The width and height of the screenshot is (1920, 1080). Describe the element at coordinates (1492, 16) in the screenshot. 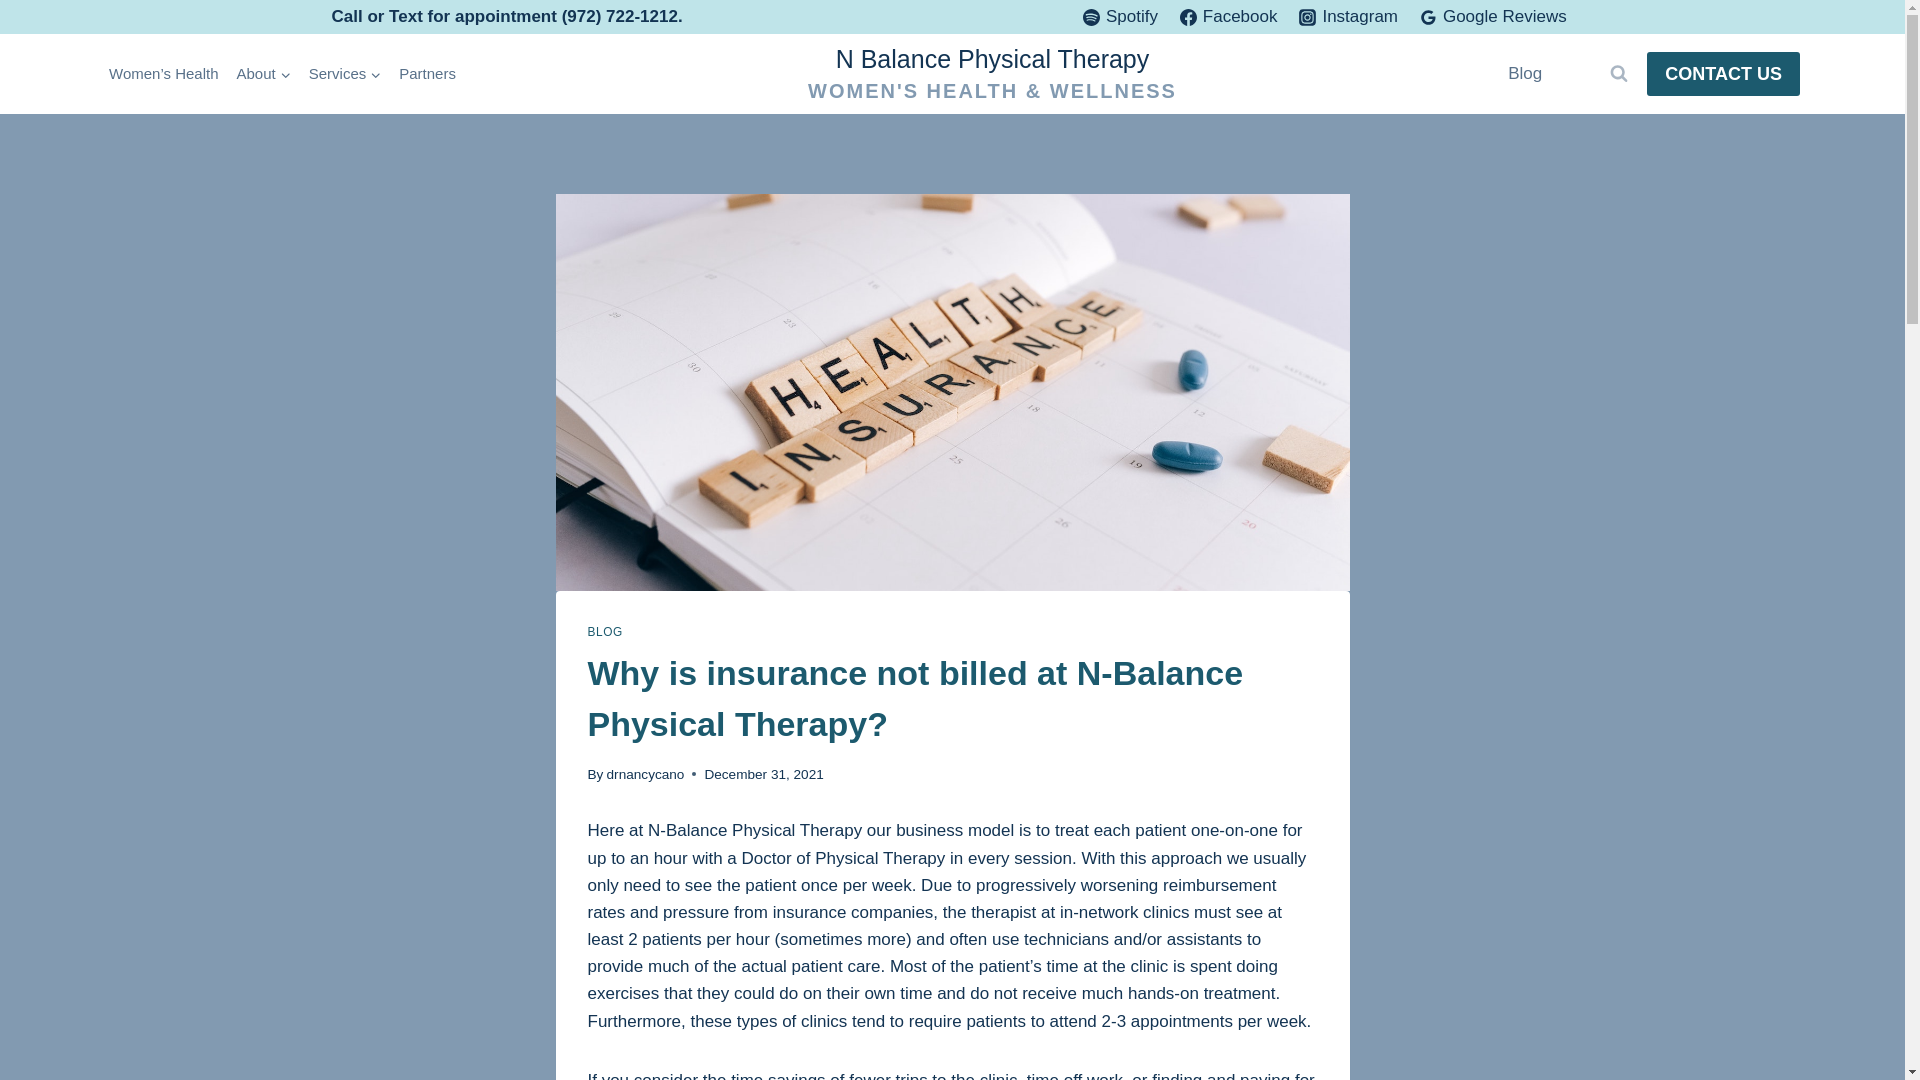

I see `Google Reviews` at that location.